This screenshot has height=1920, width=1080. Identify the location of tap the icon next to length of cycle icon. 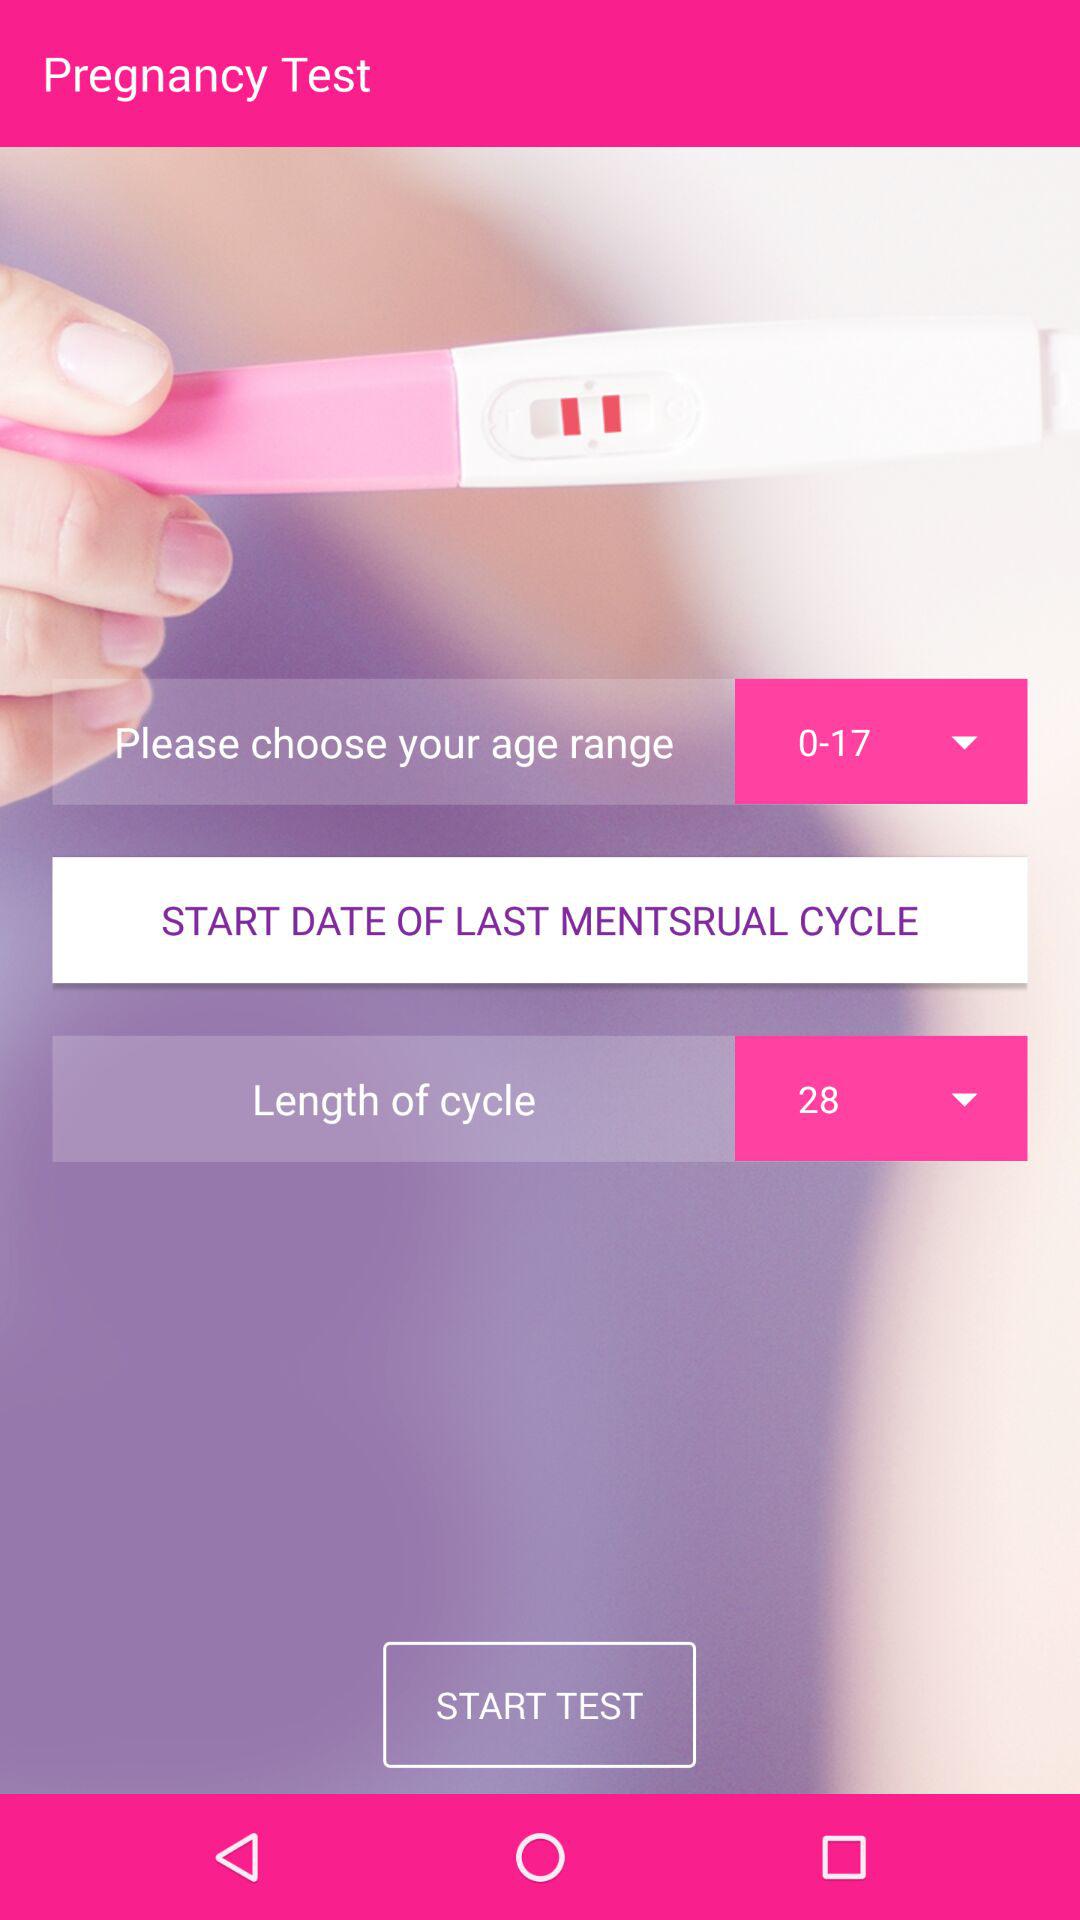
(881, 1098).